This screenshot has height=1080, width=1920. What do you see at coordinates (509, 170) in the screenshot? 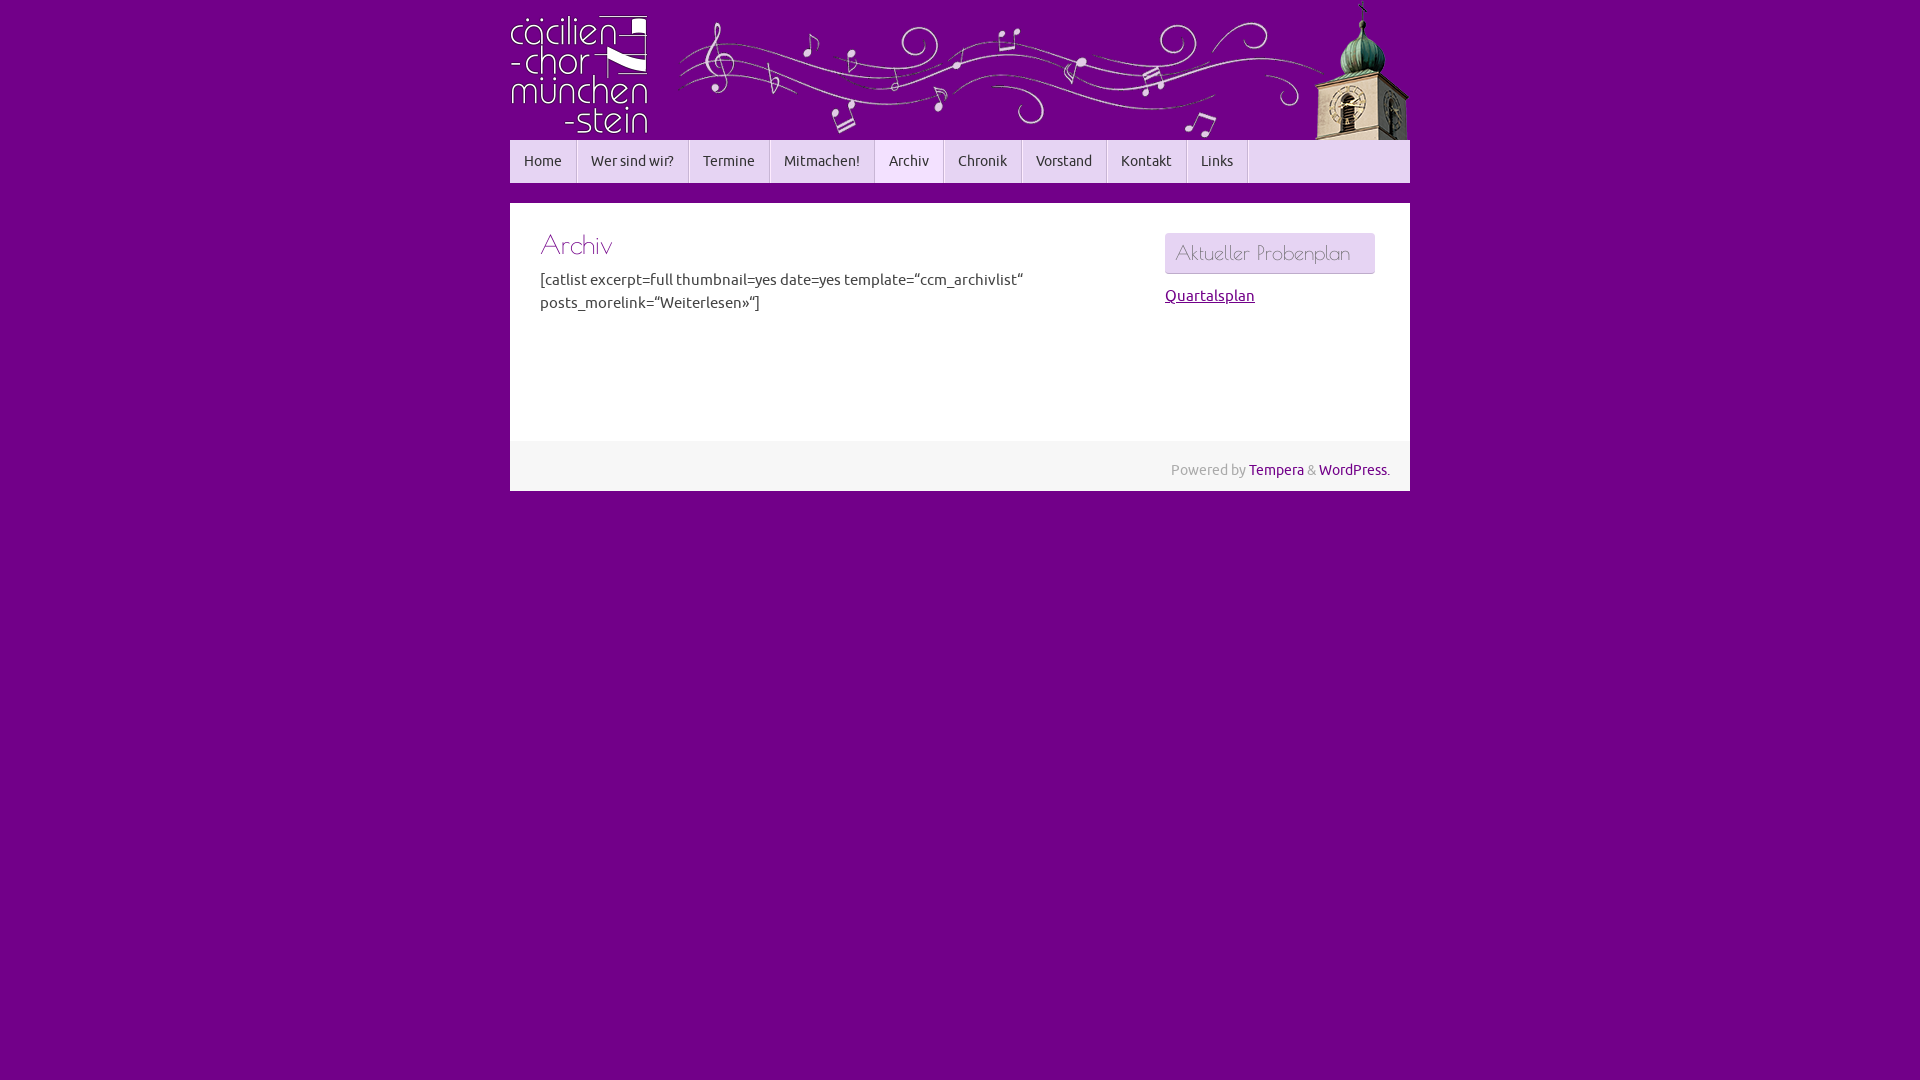
I see `Zum Inhalt springen` at bounding box center [509, 170].